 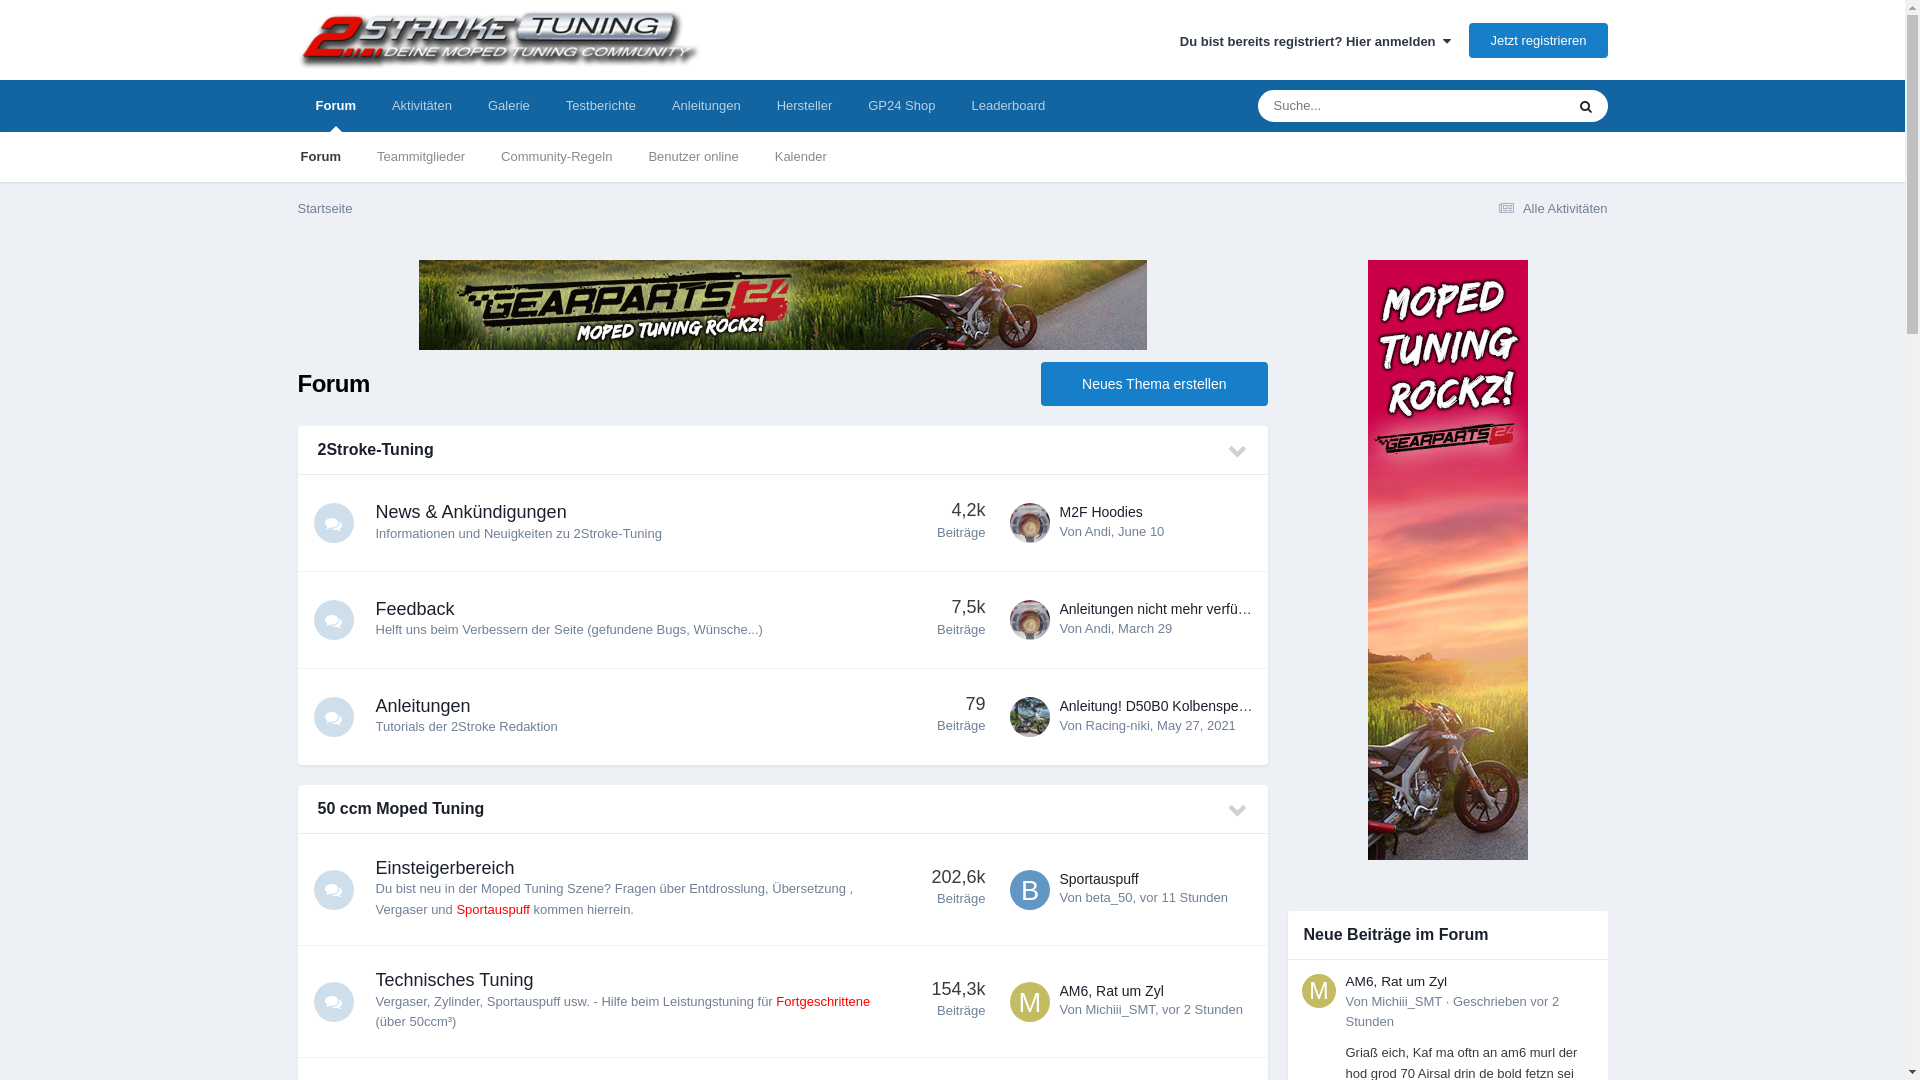 What do you see at coordinates (424, 706) in the screenshot?
I see `Anleitungen` at bounding box center [424, 706].